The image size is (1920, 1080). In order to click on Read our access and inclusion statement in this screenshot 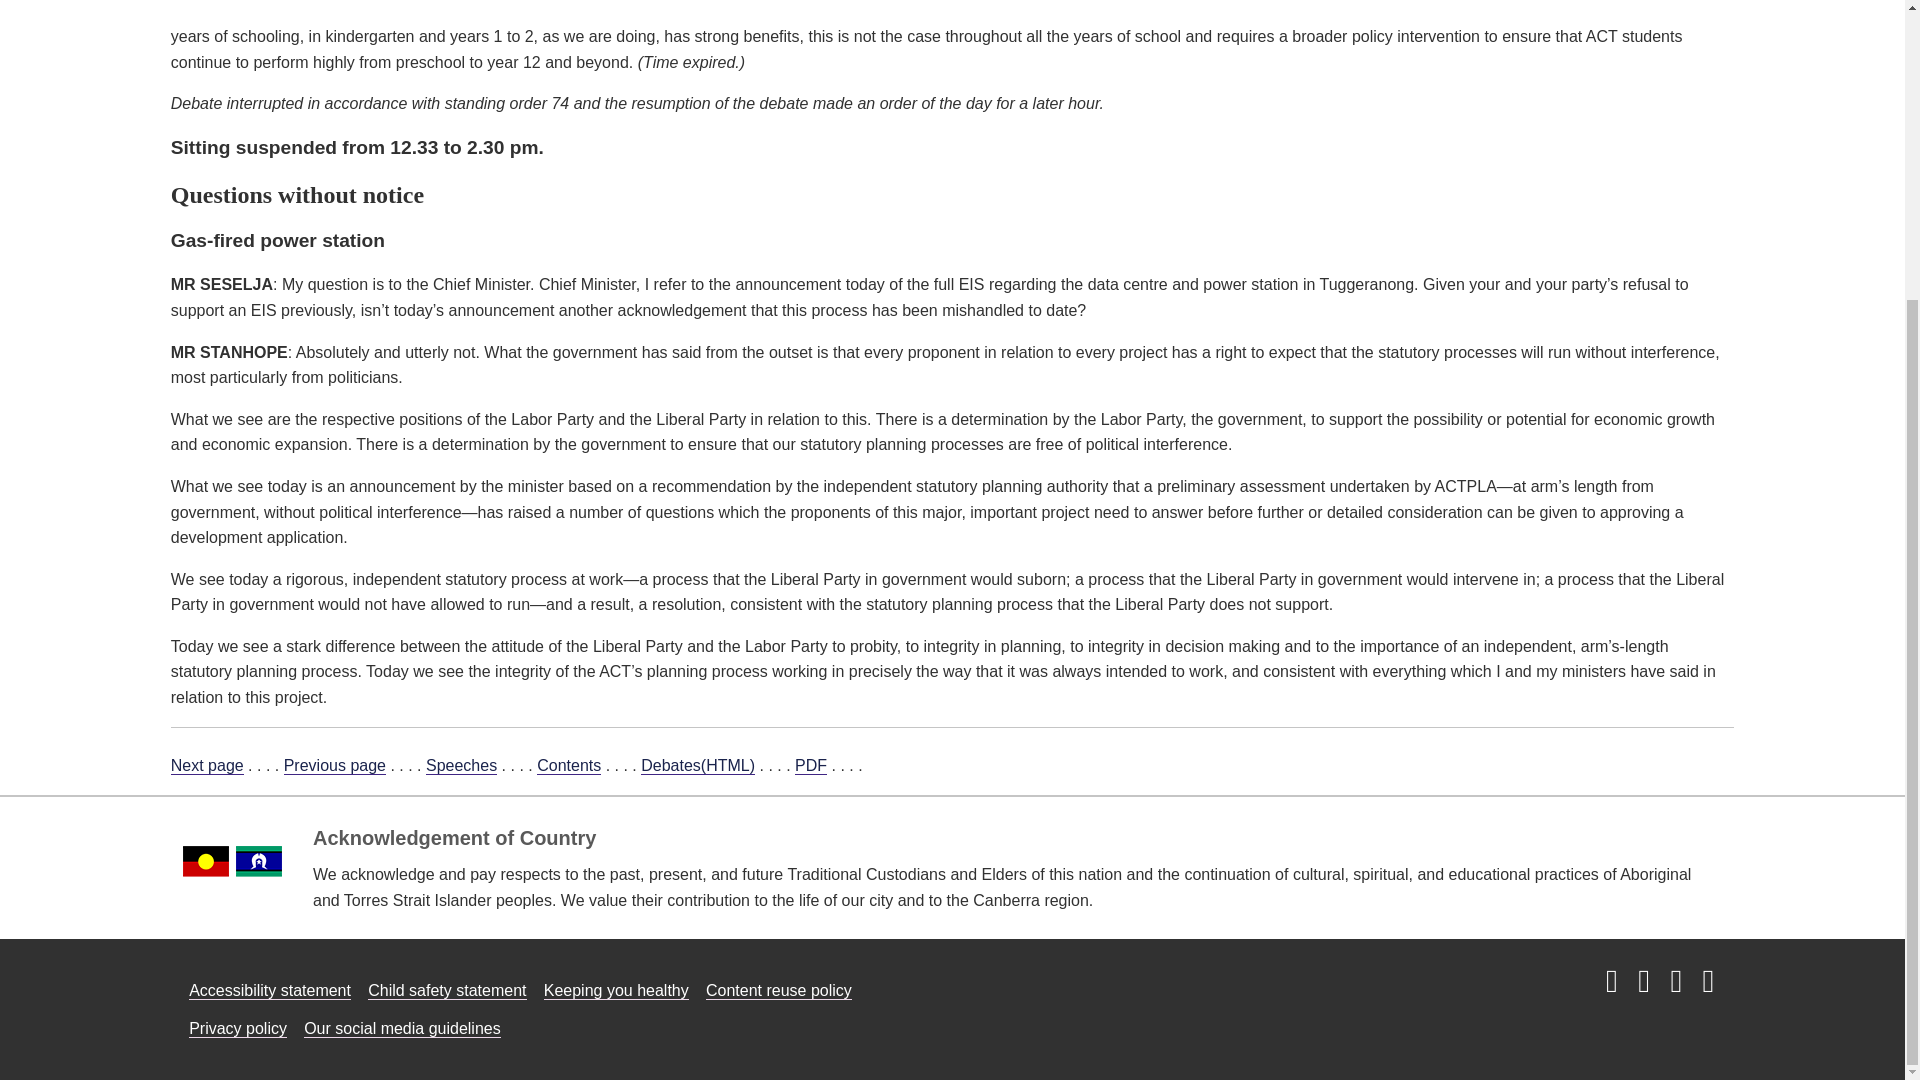, I will do `click(270, 990)`.